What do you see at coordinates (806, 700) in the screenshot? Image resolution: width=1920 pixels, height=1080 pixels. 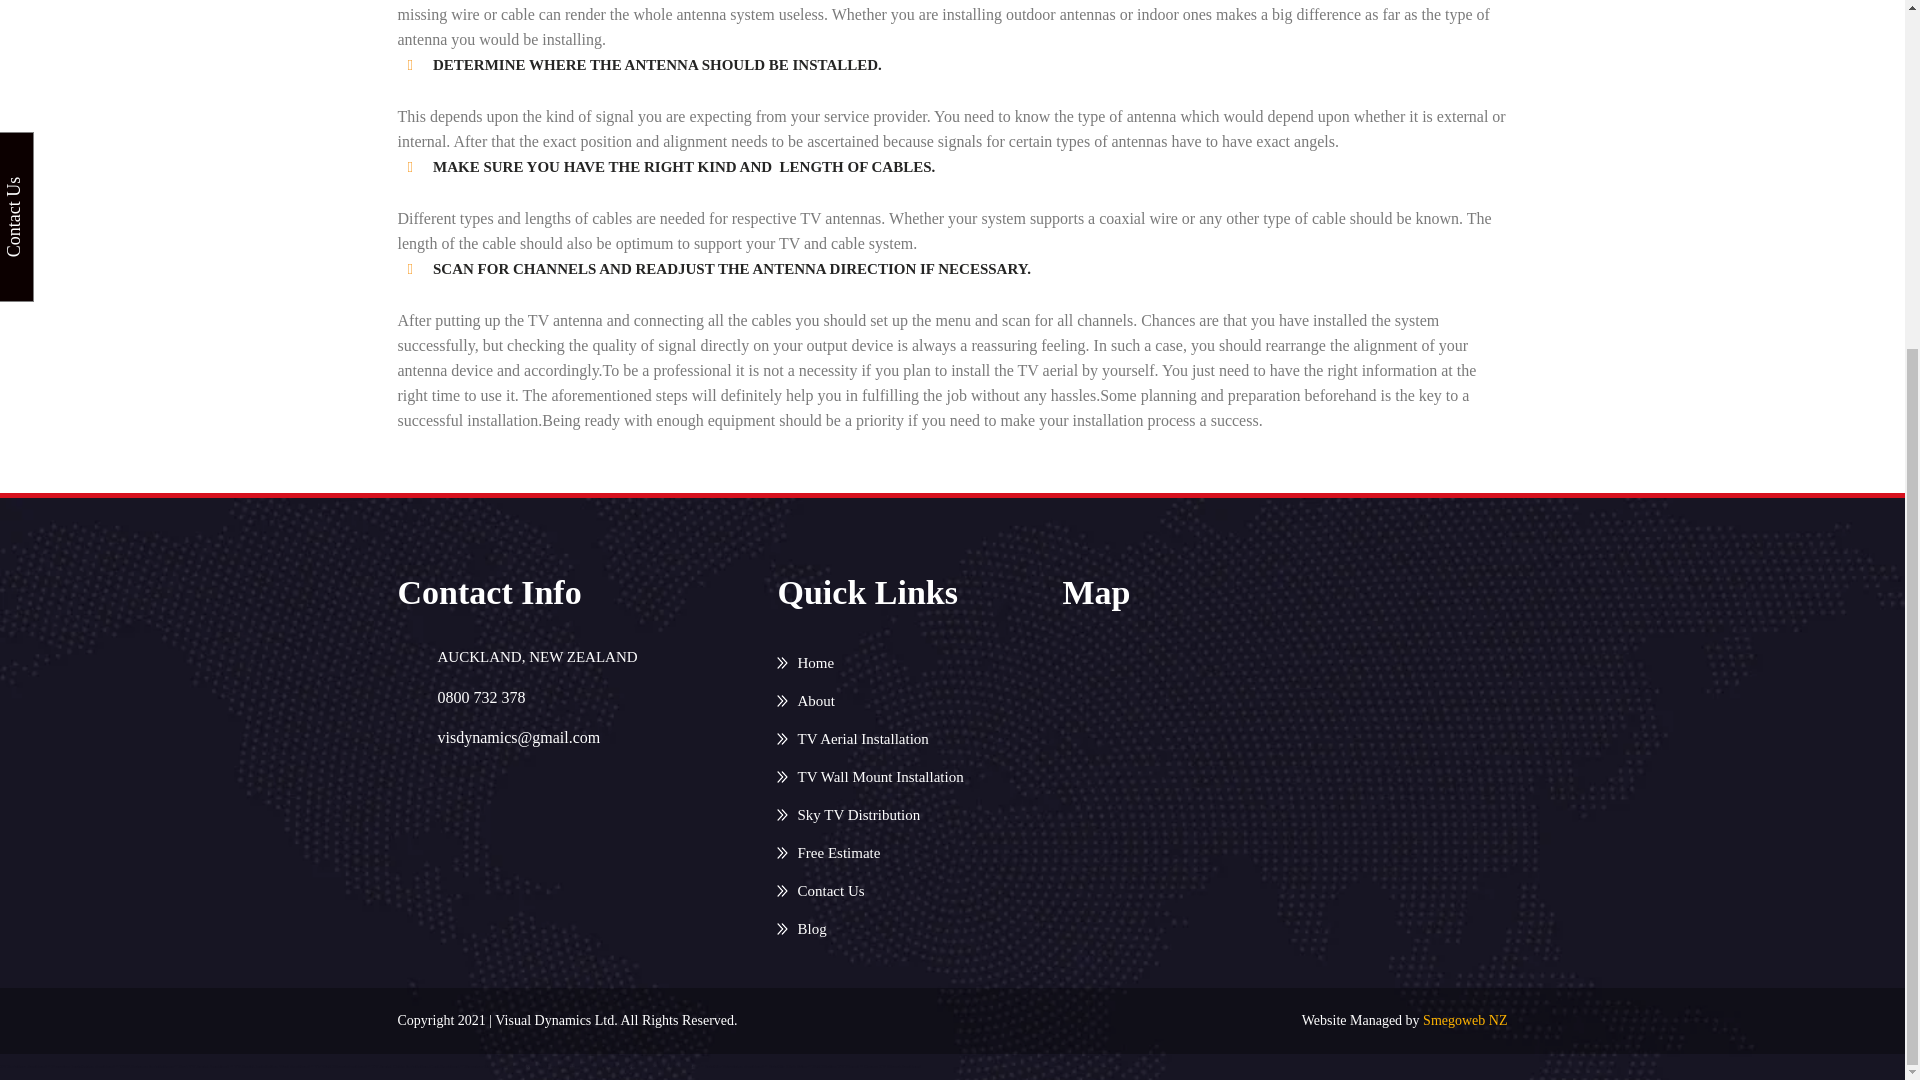 I see `About` at bounding box center [806, 700].